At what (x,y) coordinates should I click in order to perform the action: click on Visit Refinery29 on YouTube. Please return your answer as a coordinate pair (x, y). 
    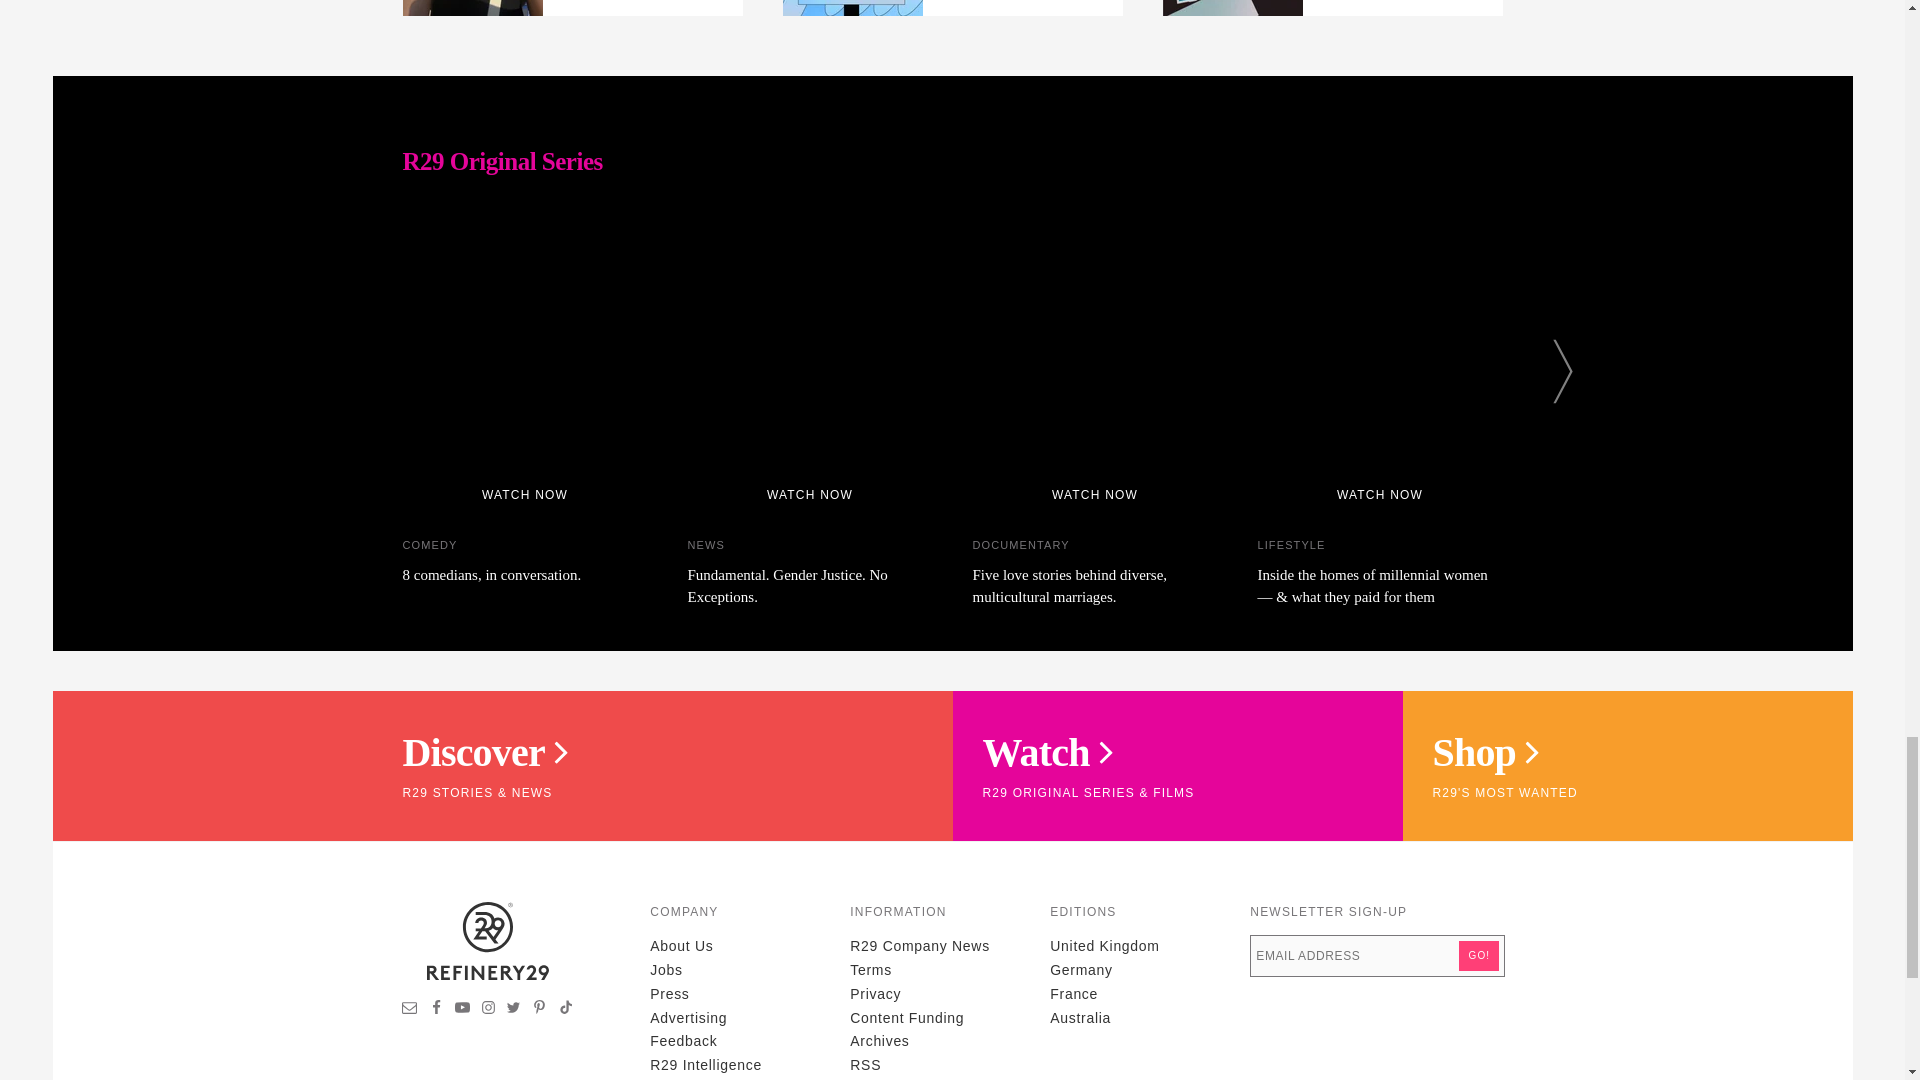
    Looking at the image, I should click on (462, 1010).